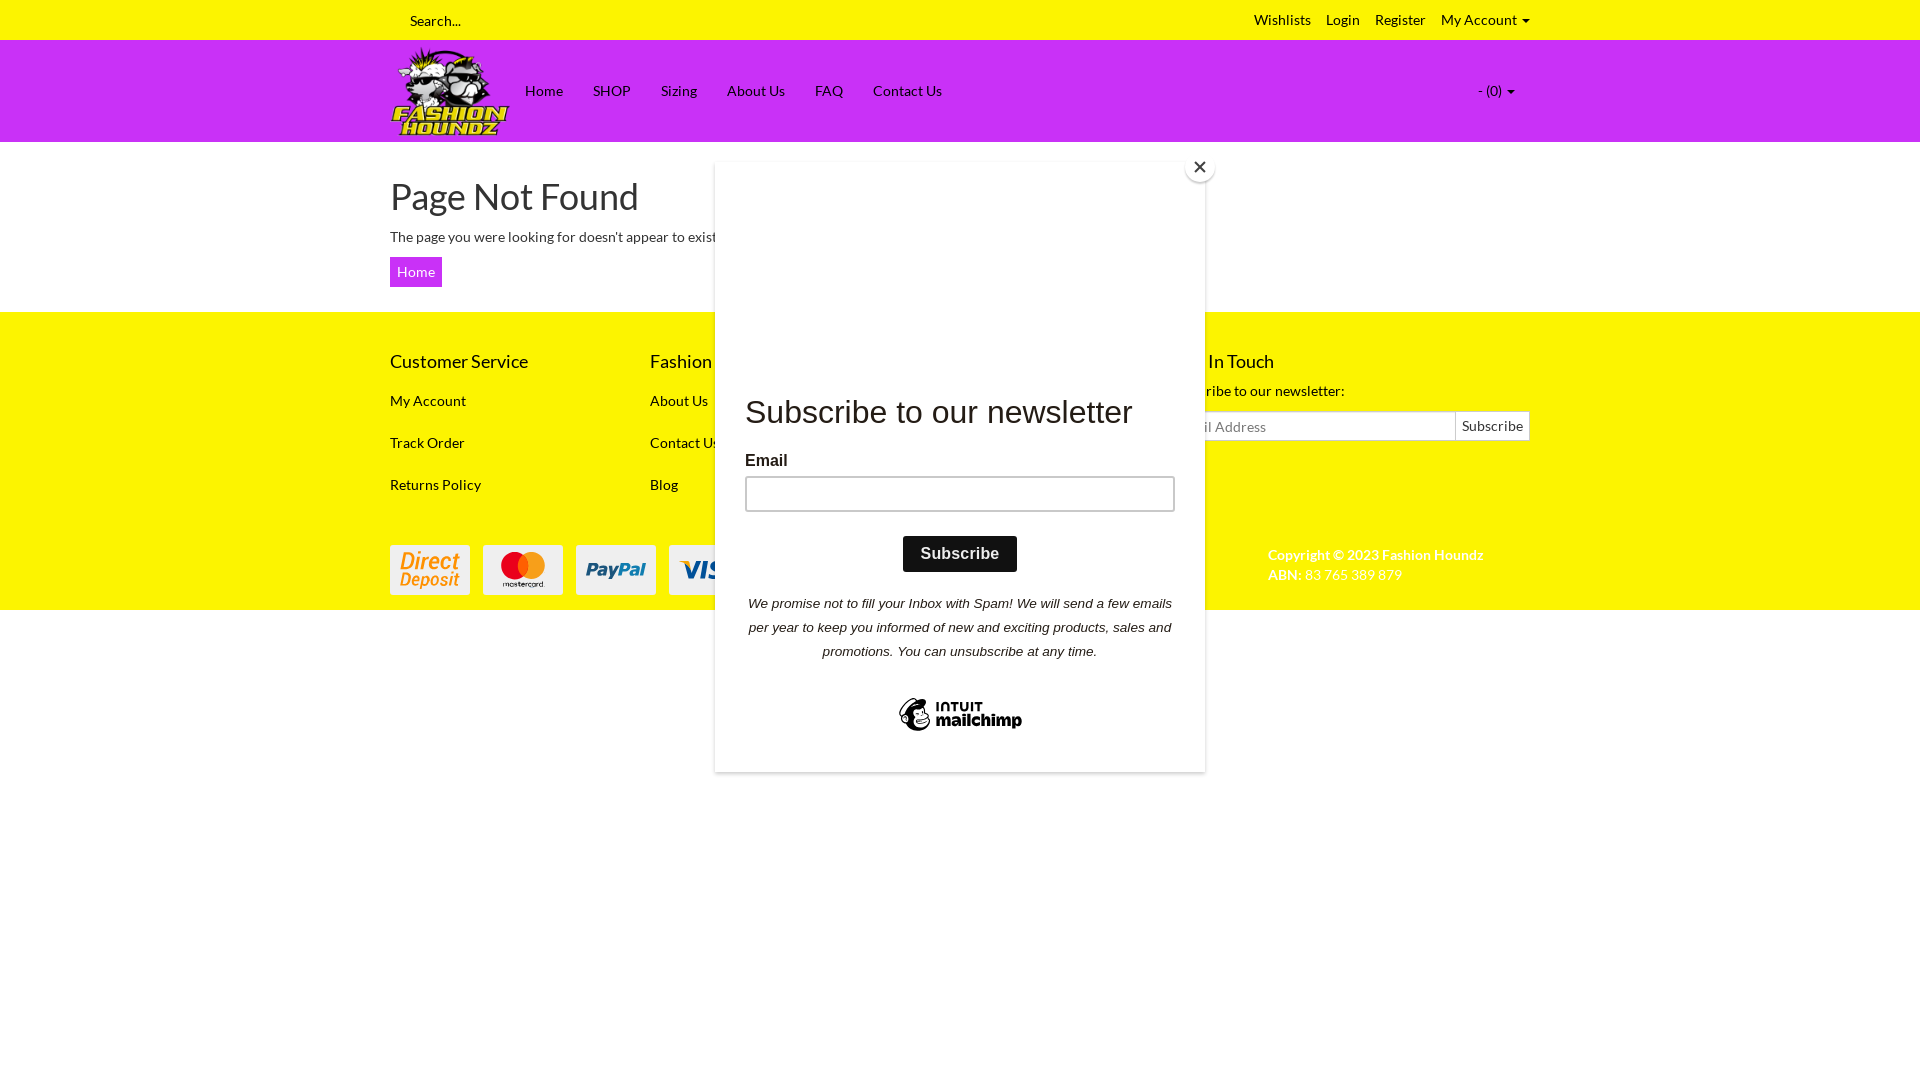  What do you see at coordinates (758, 485) in the screenshot?
I see `Blog` at bounding box center [758, 485].